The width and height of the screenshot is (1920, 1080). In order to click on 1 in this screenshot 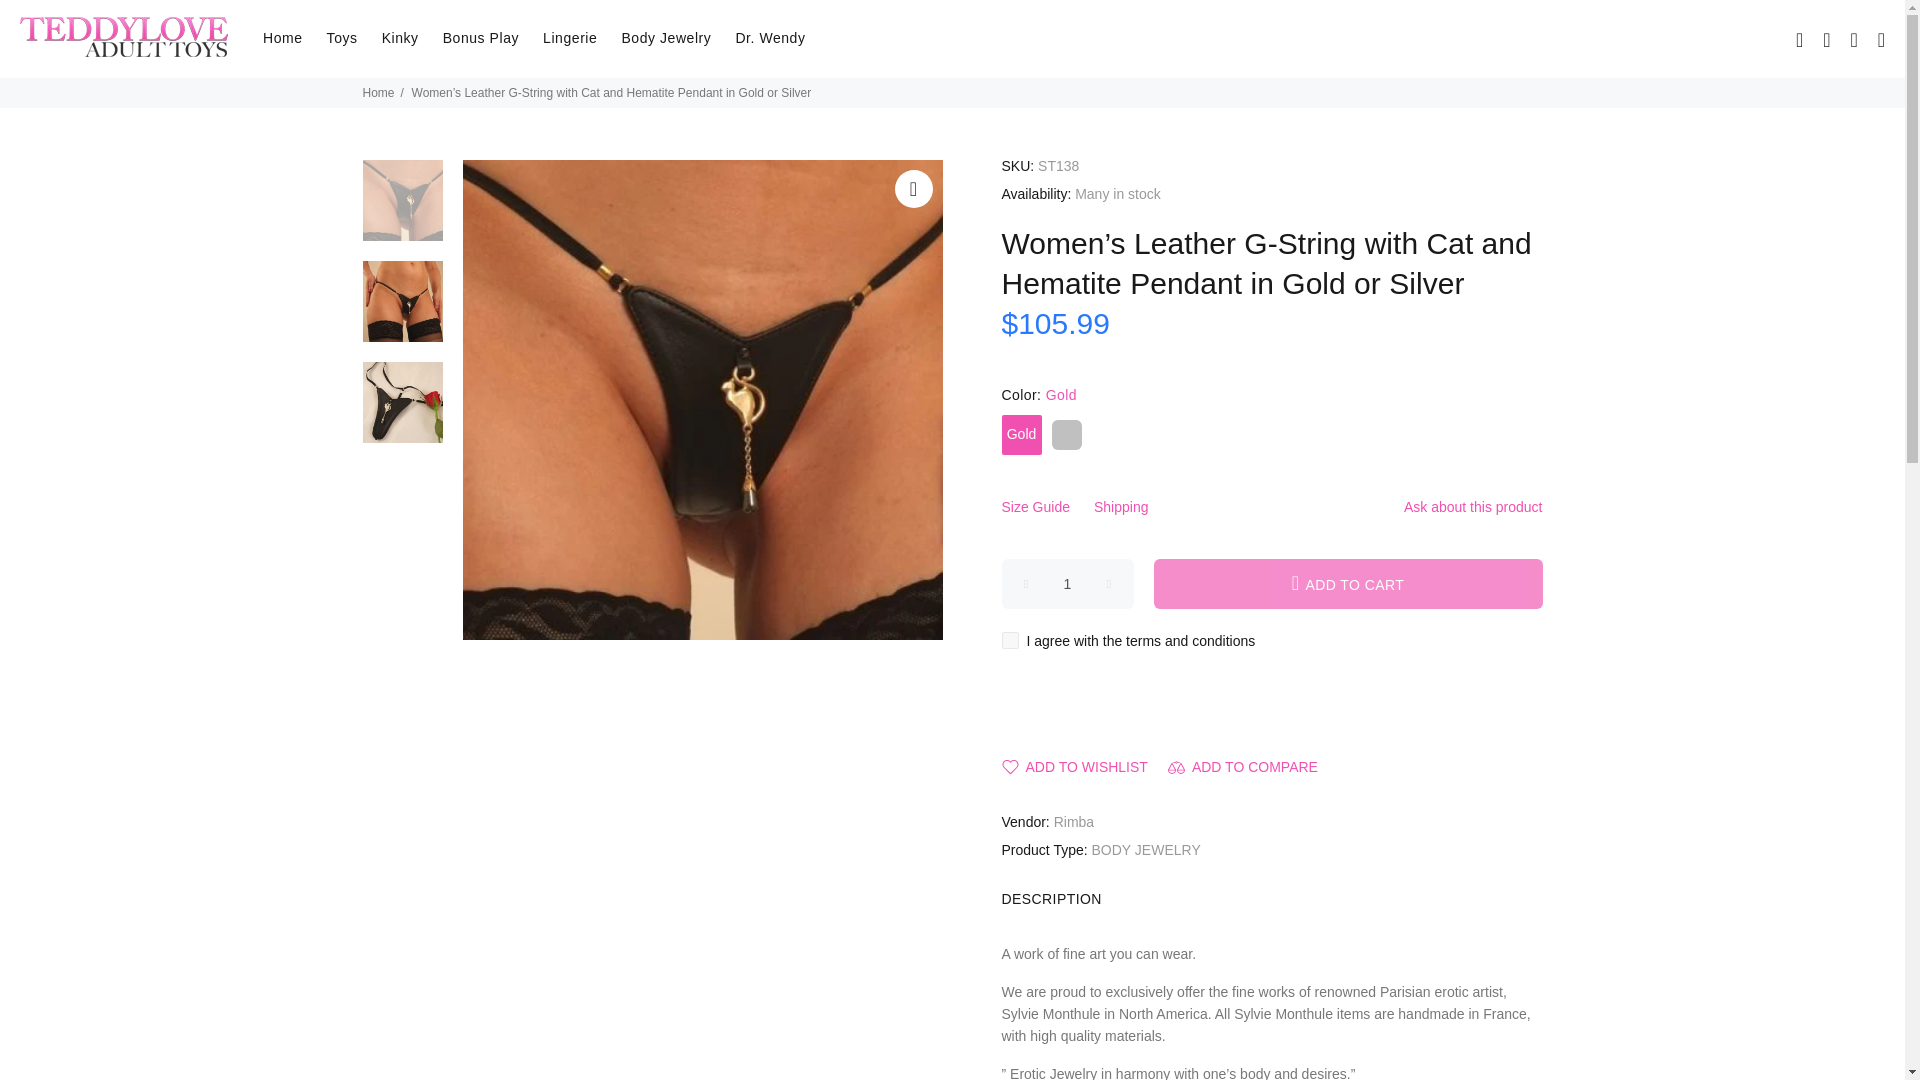, I will do `click(1068, 584)`.